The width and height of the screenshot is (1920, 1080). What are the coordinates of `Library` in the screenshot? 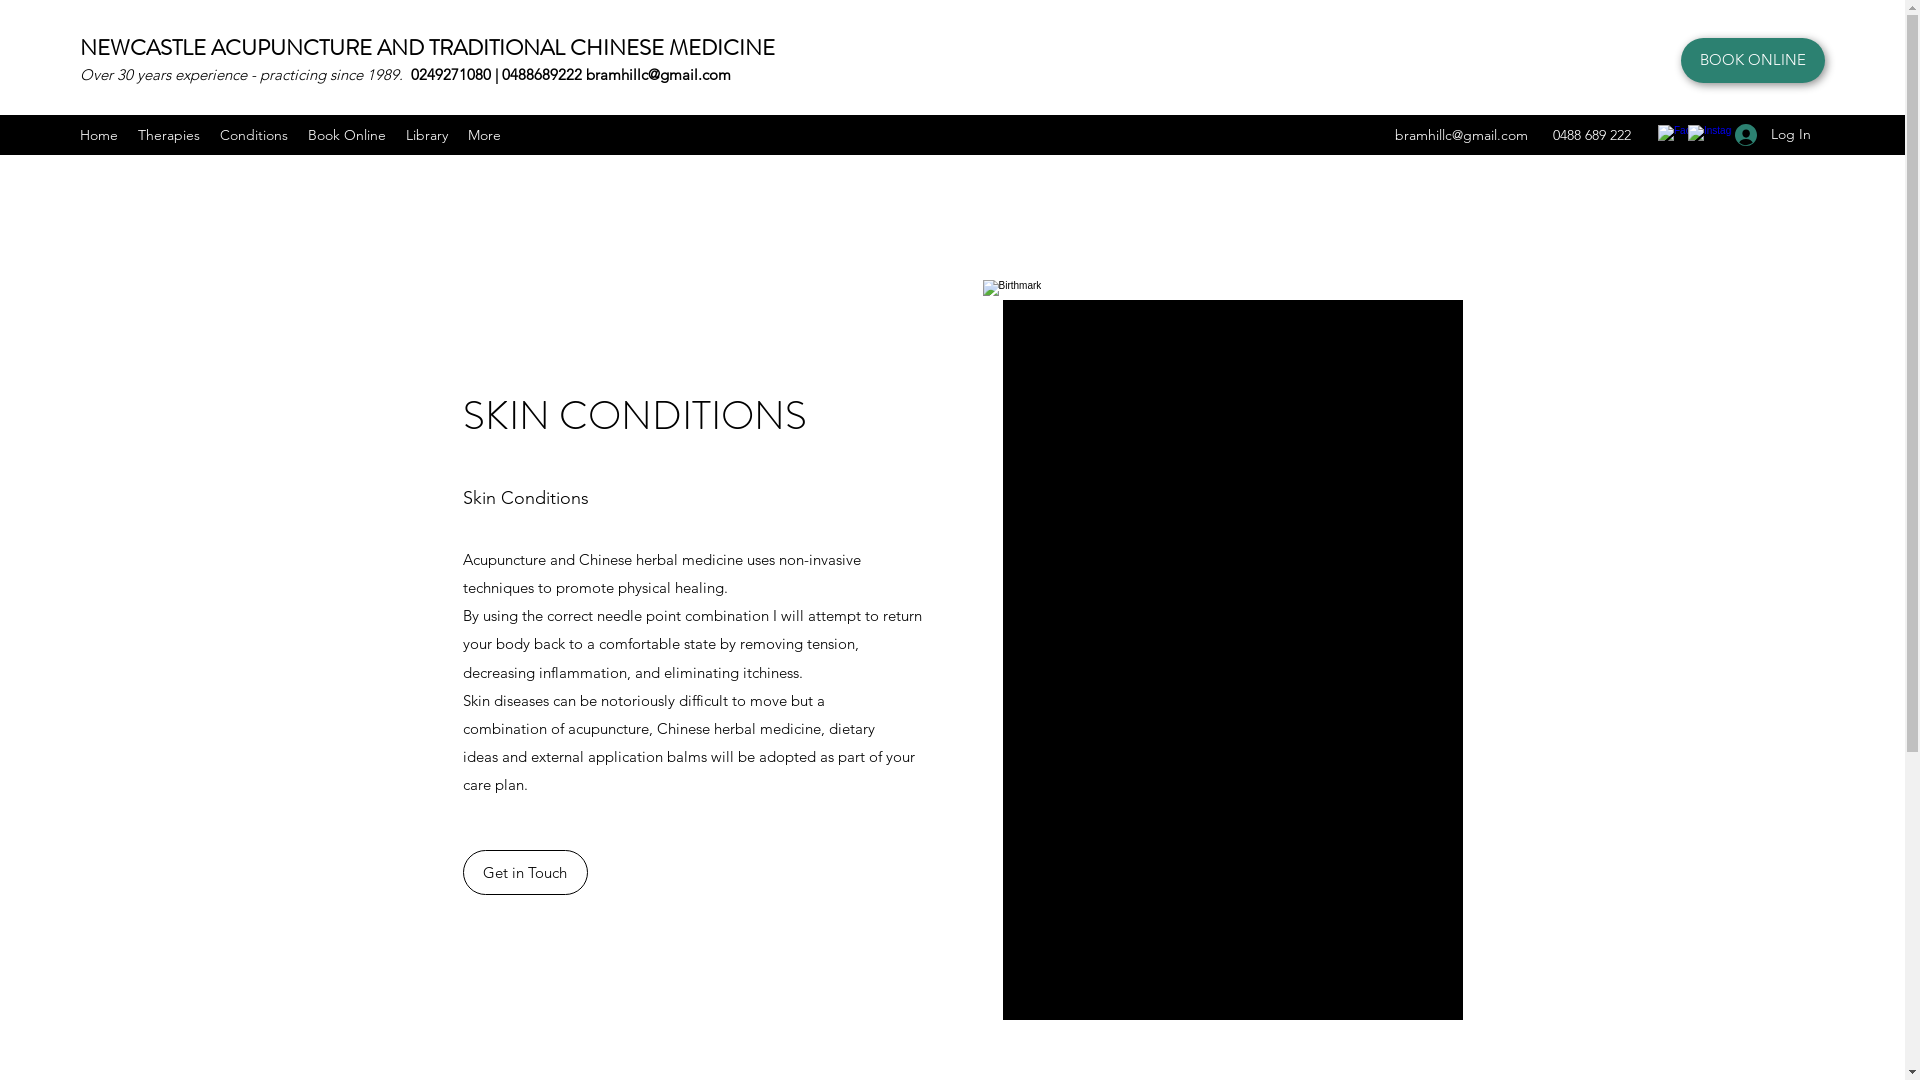 It's located at (427, 135).